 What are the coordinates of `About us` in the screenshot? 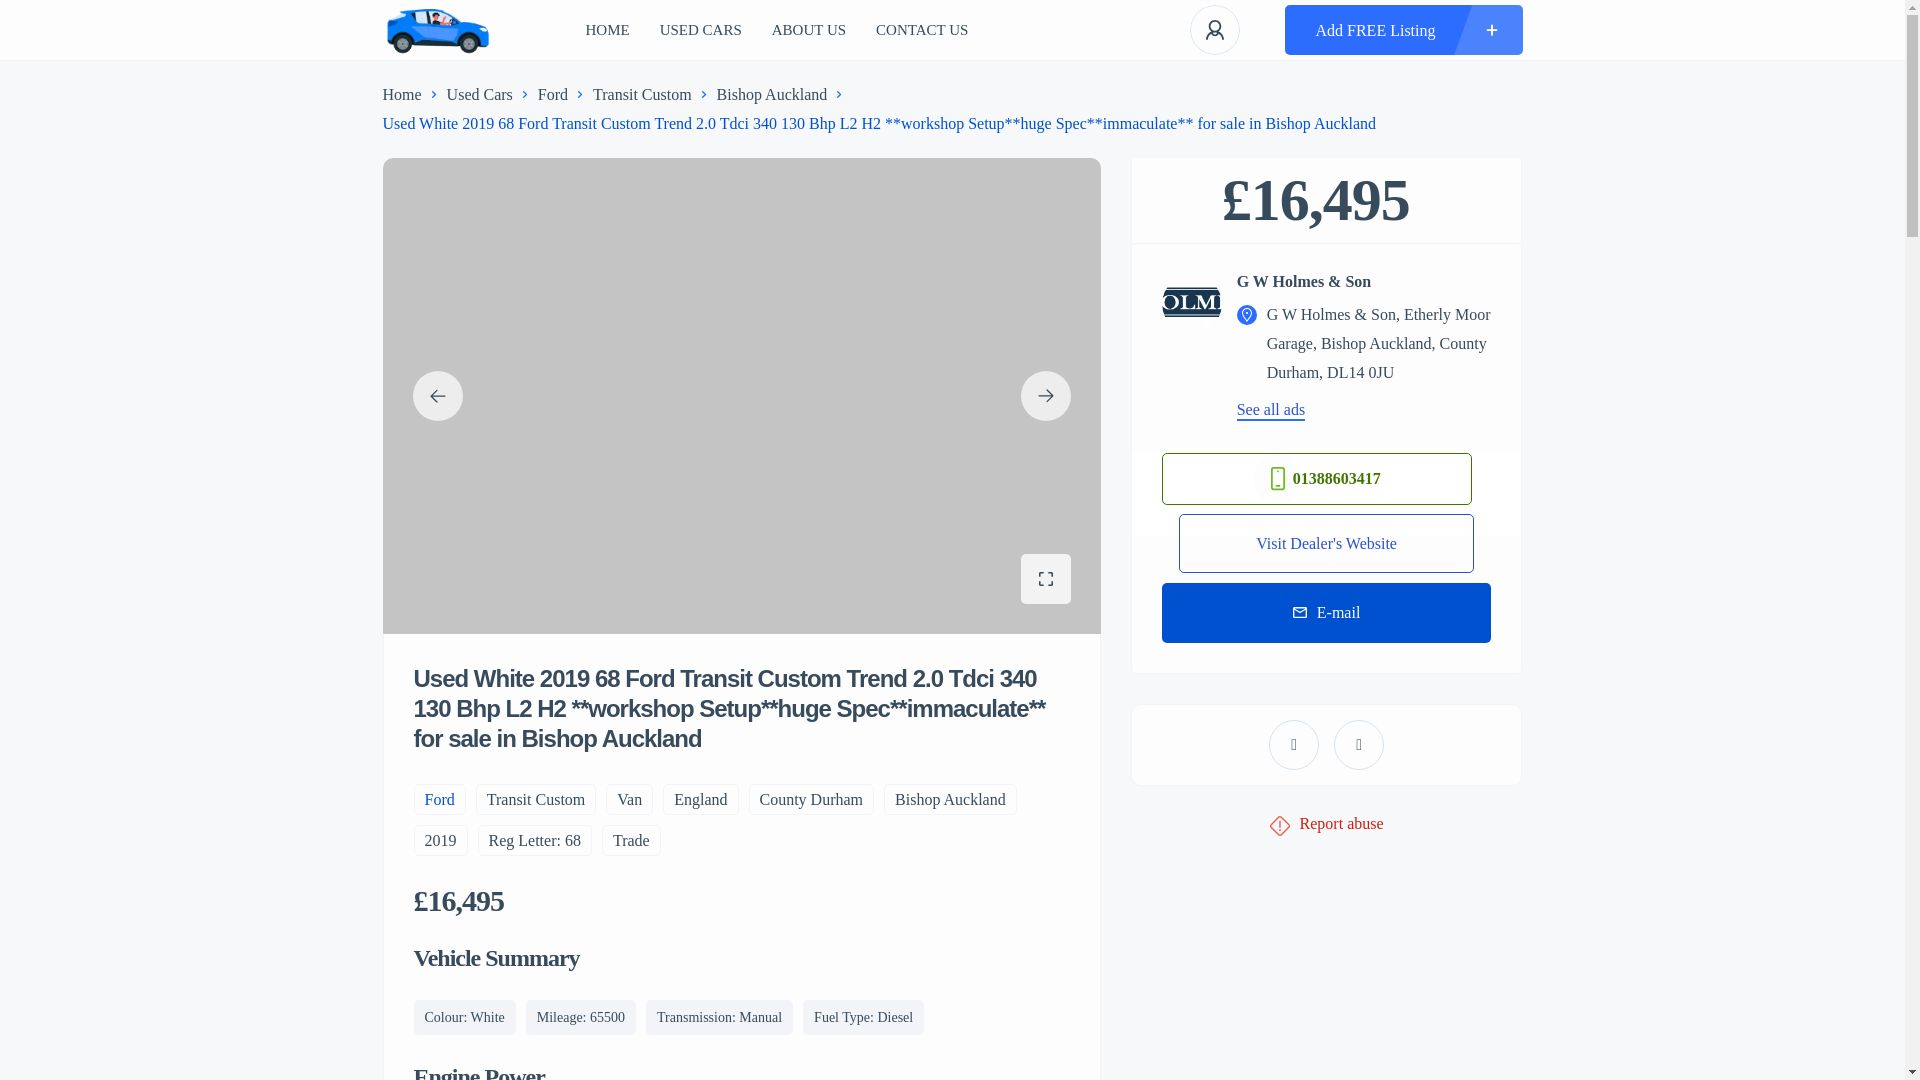 It's located at (808, 30).